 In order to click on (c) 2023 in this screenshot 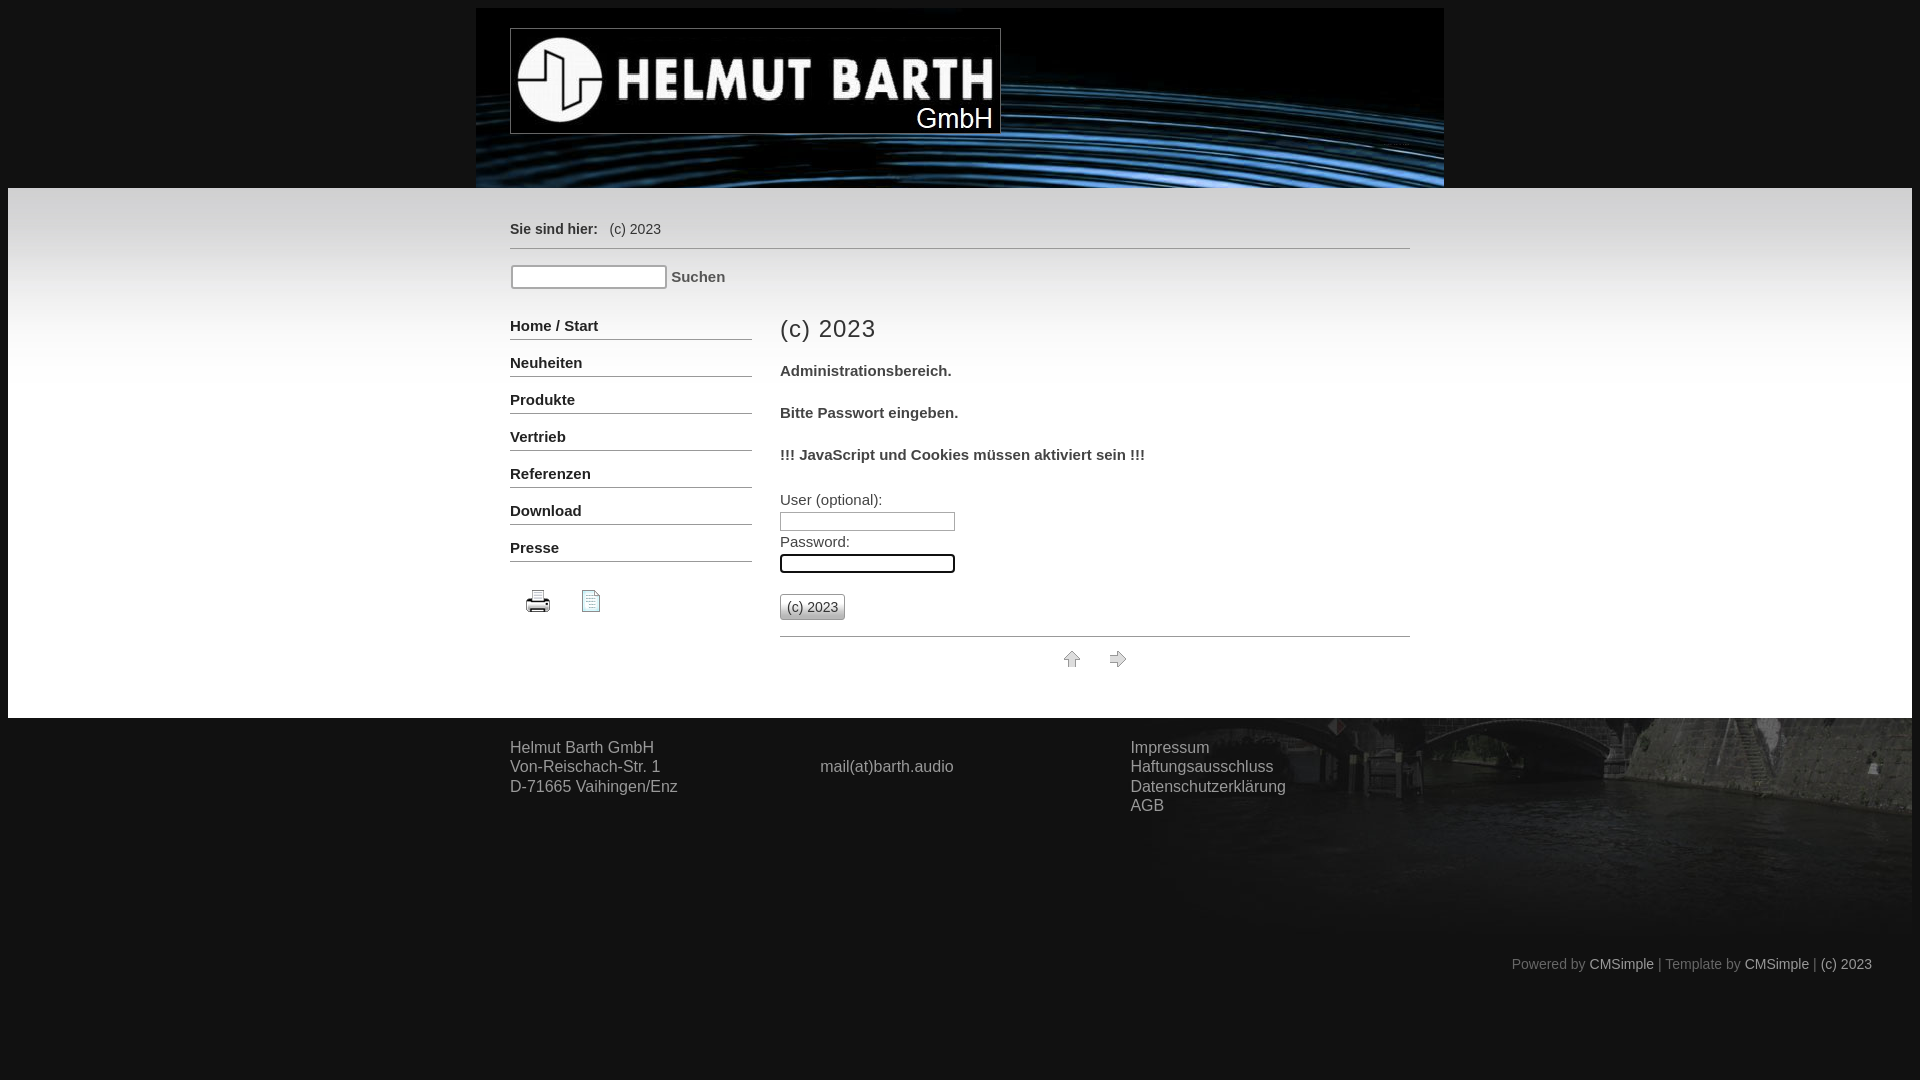, I will do `click(1846, 964)`.